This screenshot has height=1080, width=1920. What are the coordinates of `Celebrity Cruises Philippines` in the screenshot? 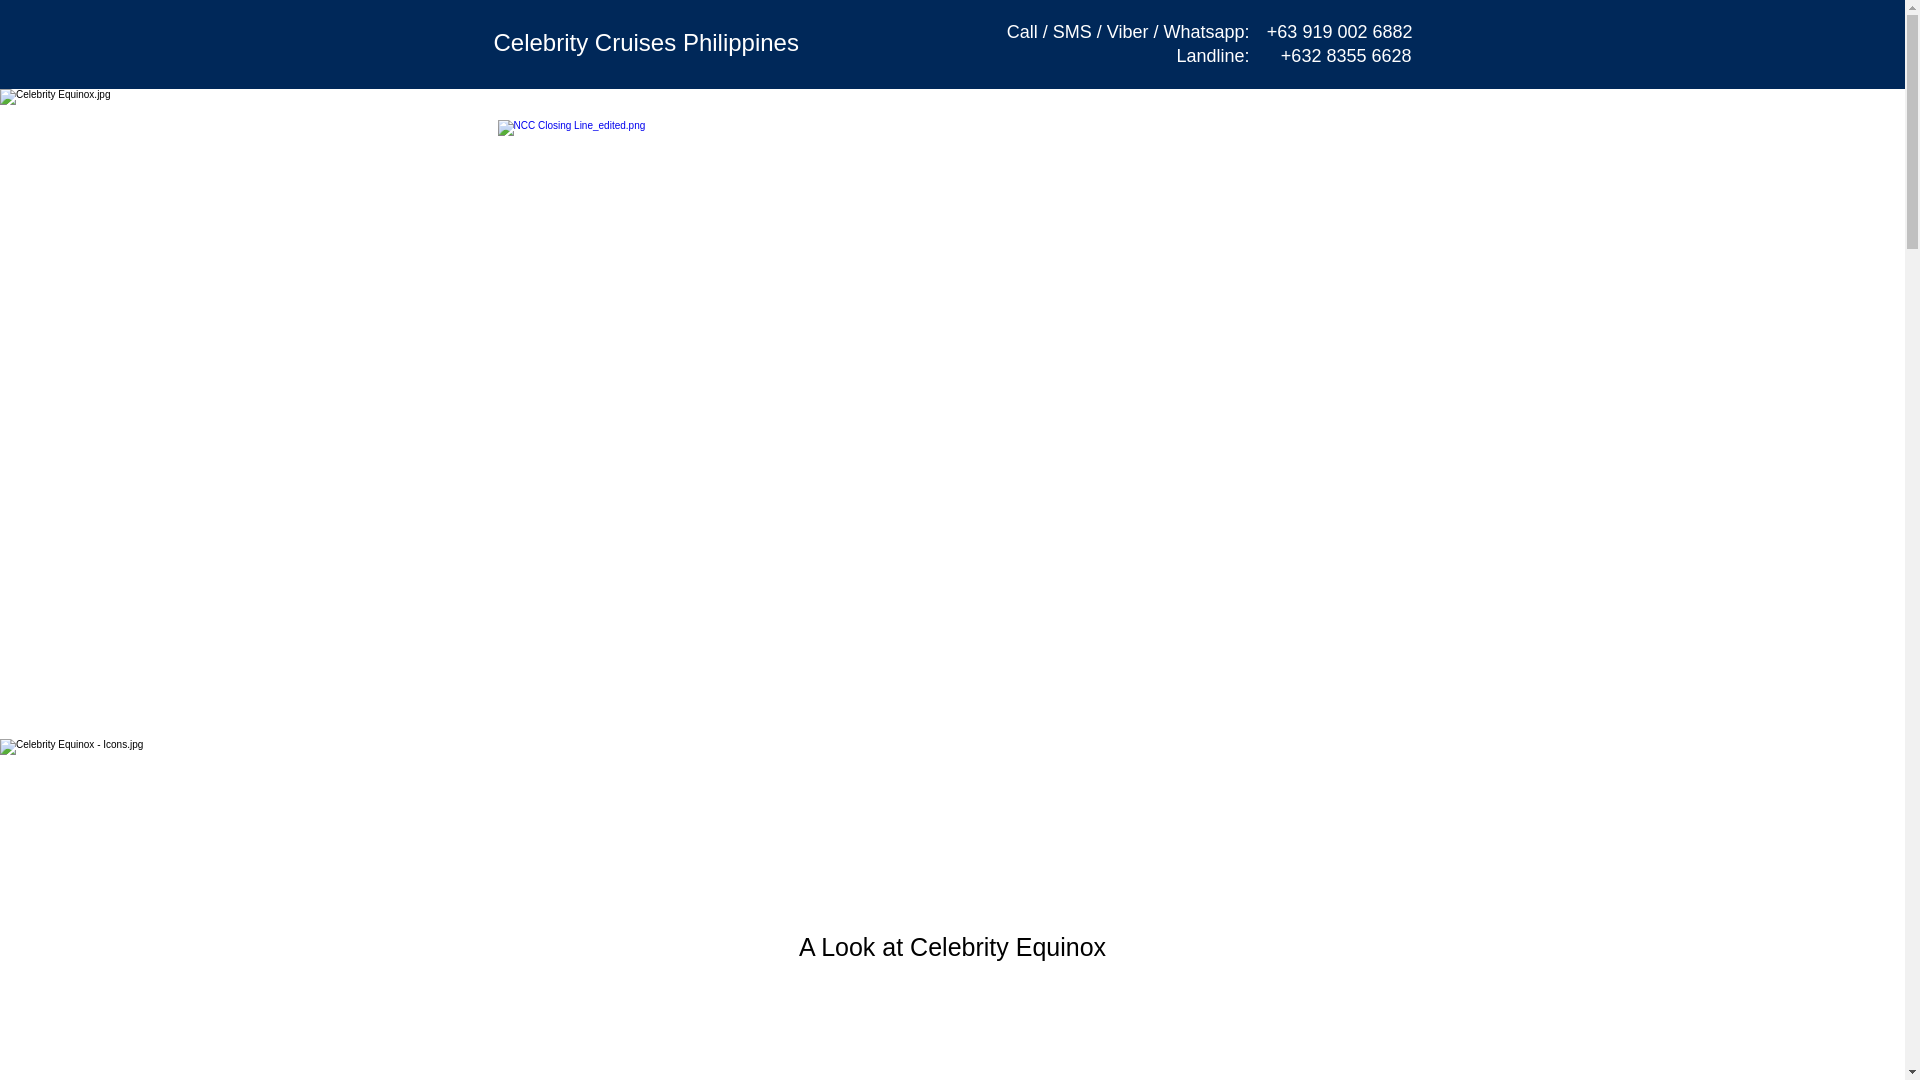 It's located at (646, 42).